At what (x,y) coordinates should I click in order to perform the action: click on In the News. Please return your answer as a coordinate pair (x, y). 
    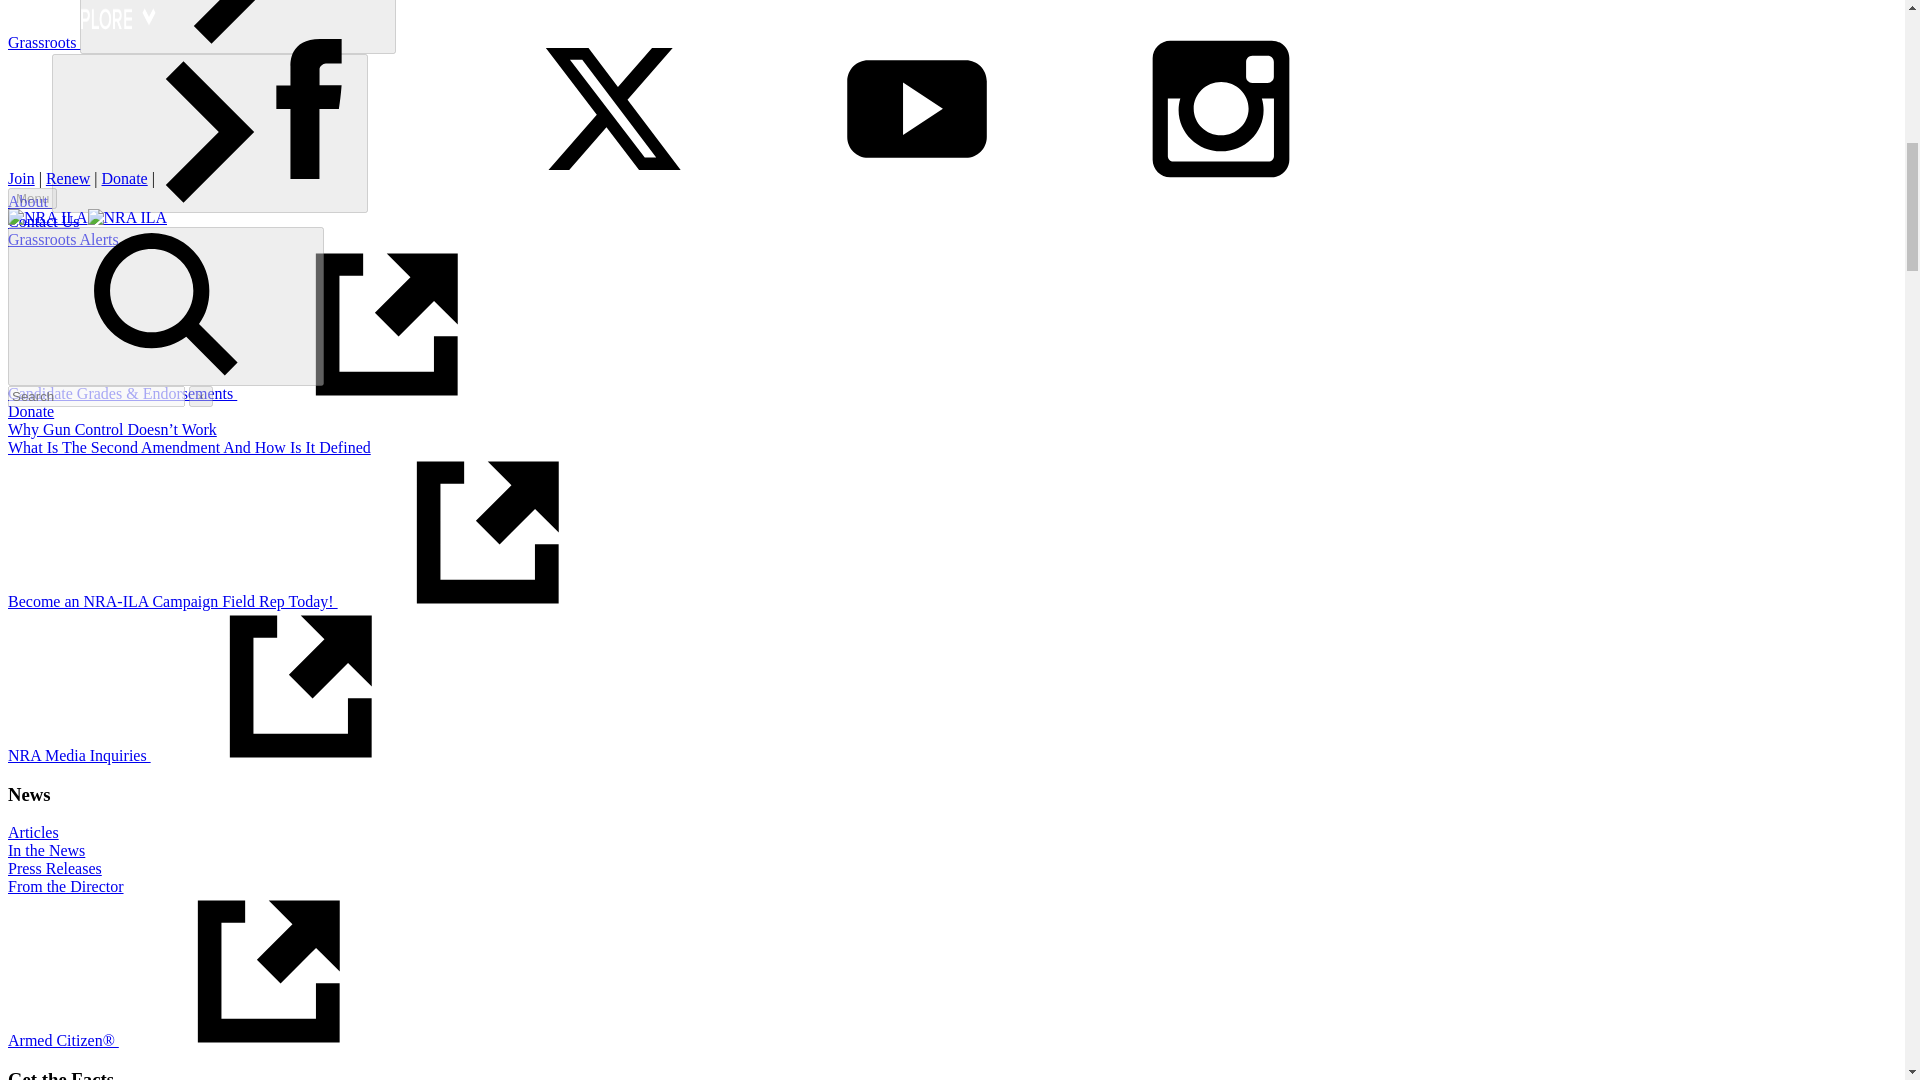
    Looking at the image, I should click on (46, 850).